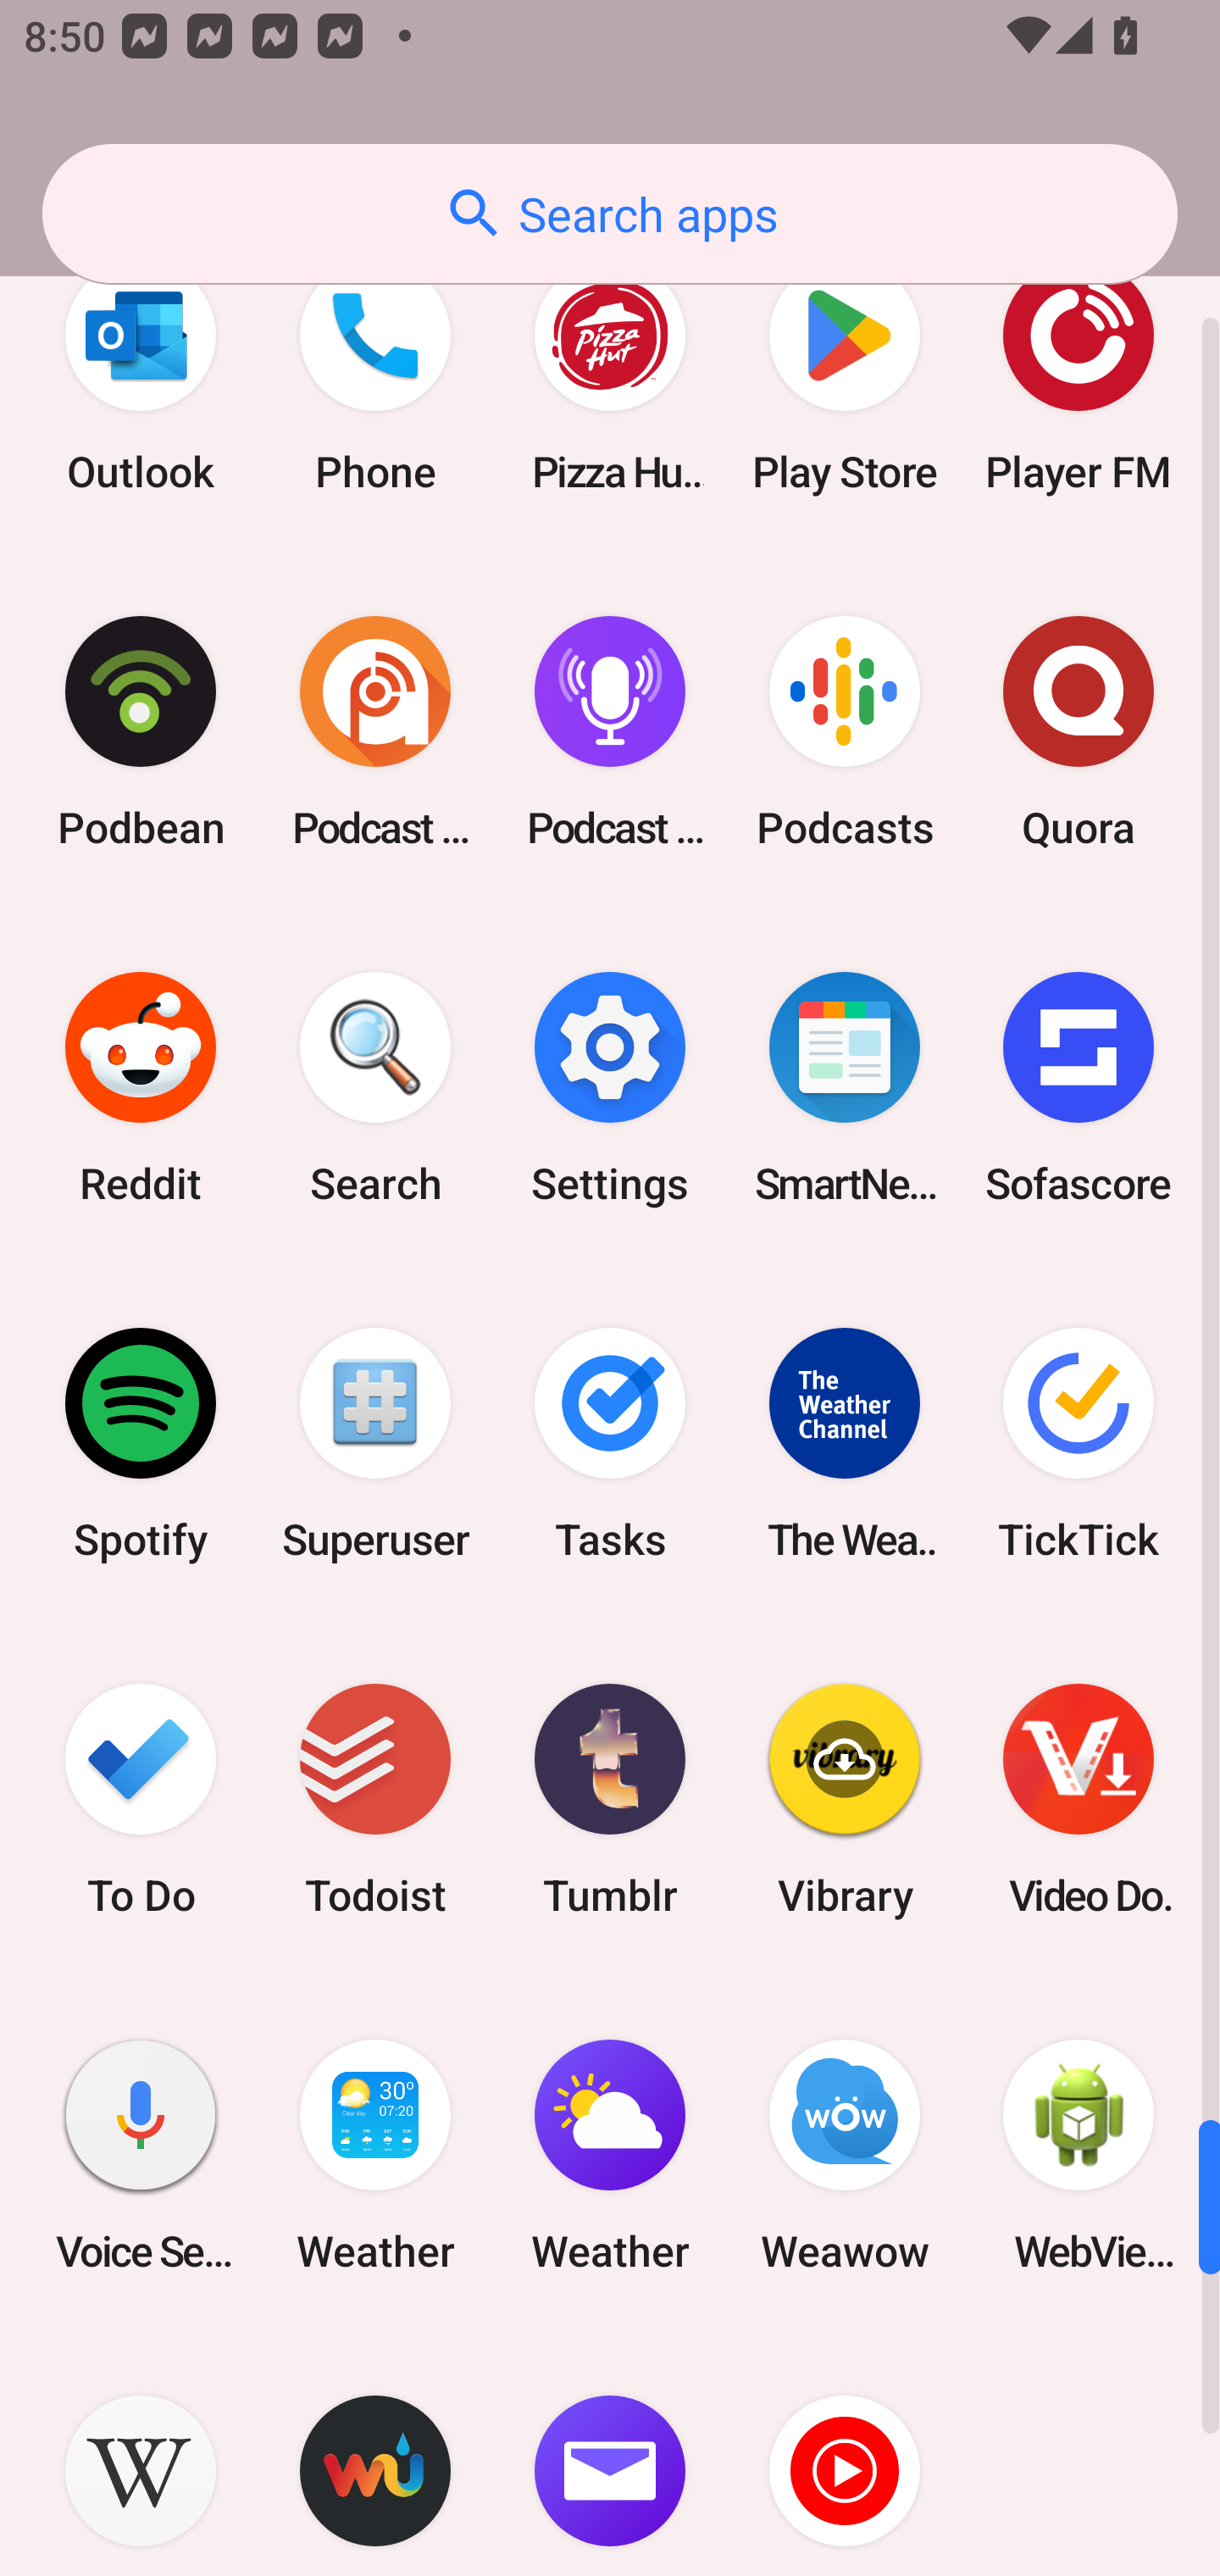 Image resolution: width=1220 pixels, height=2576 pixels. Describe the element at coordinates (844, 376) in the screenshot. I see `Play Store` at that location.